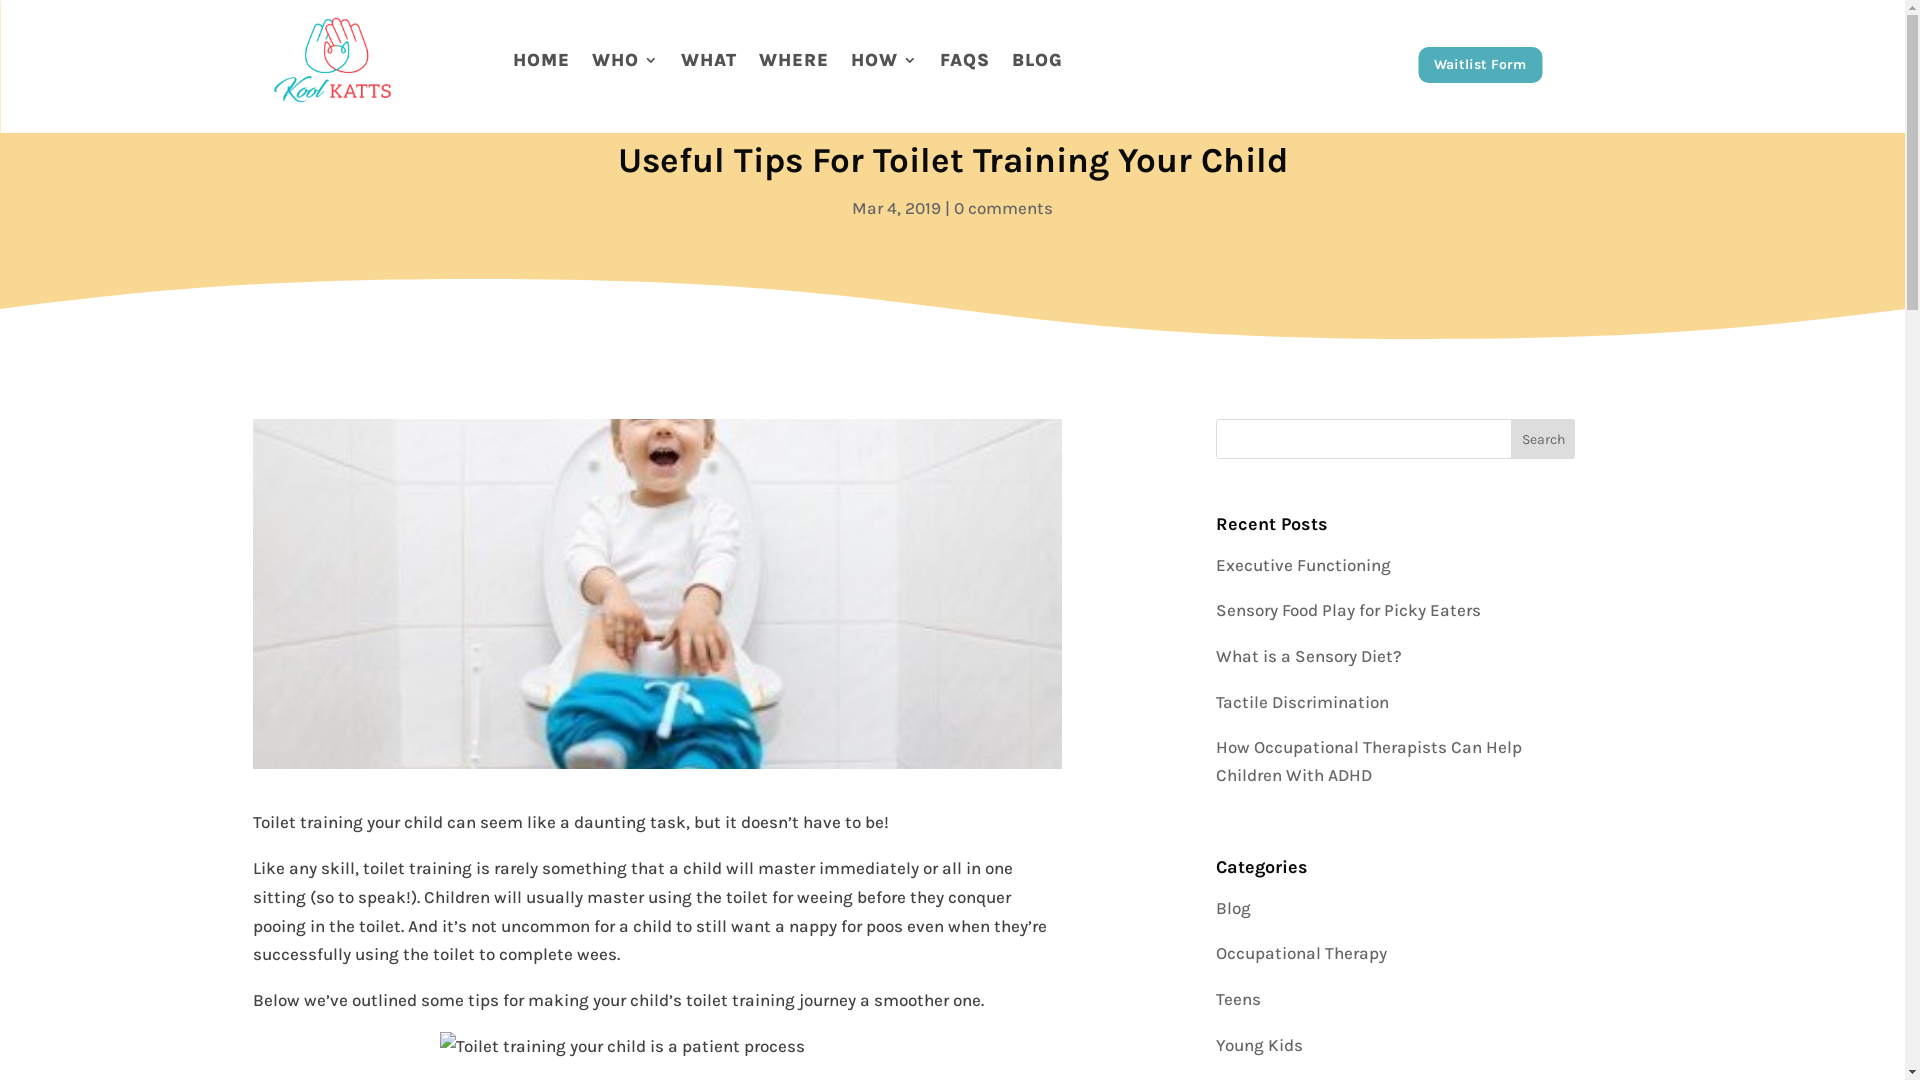  I want to click on HOME, so click(540, 60).